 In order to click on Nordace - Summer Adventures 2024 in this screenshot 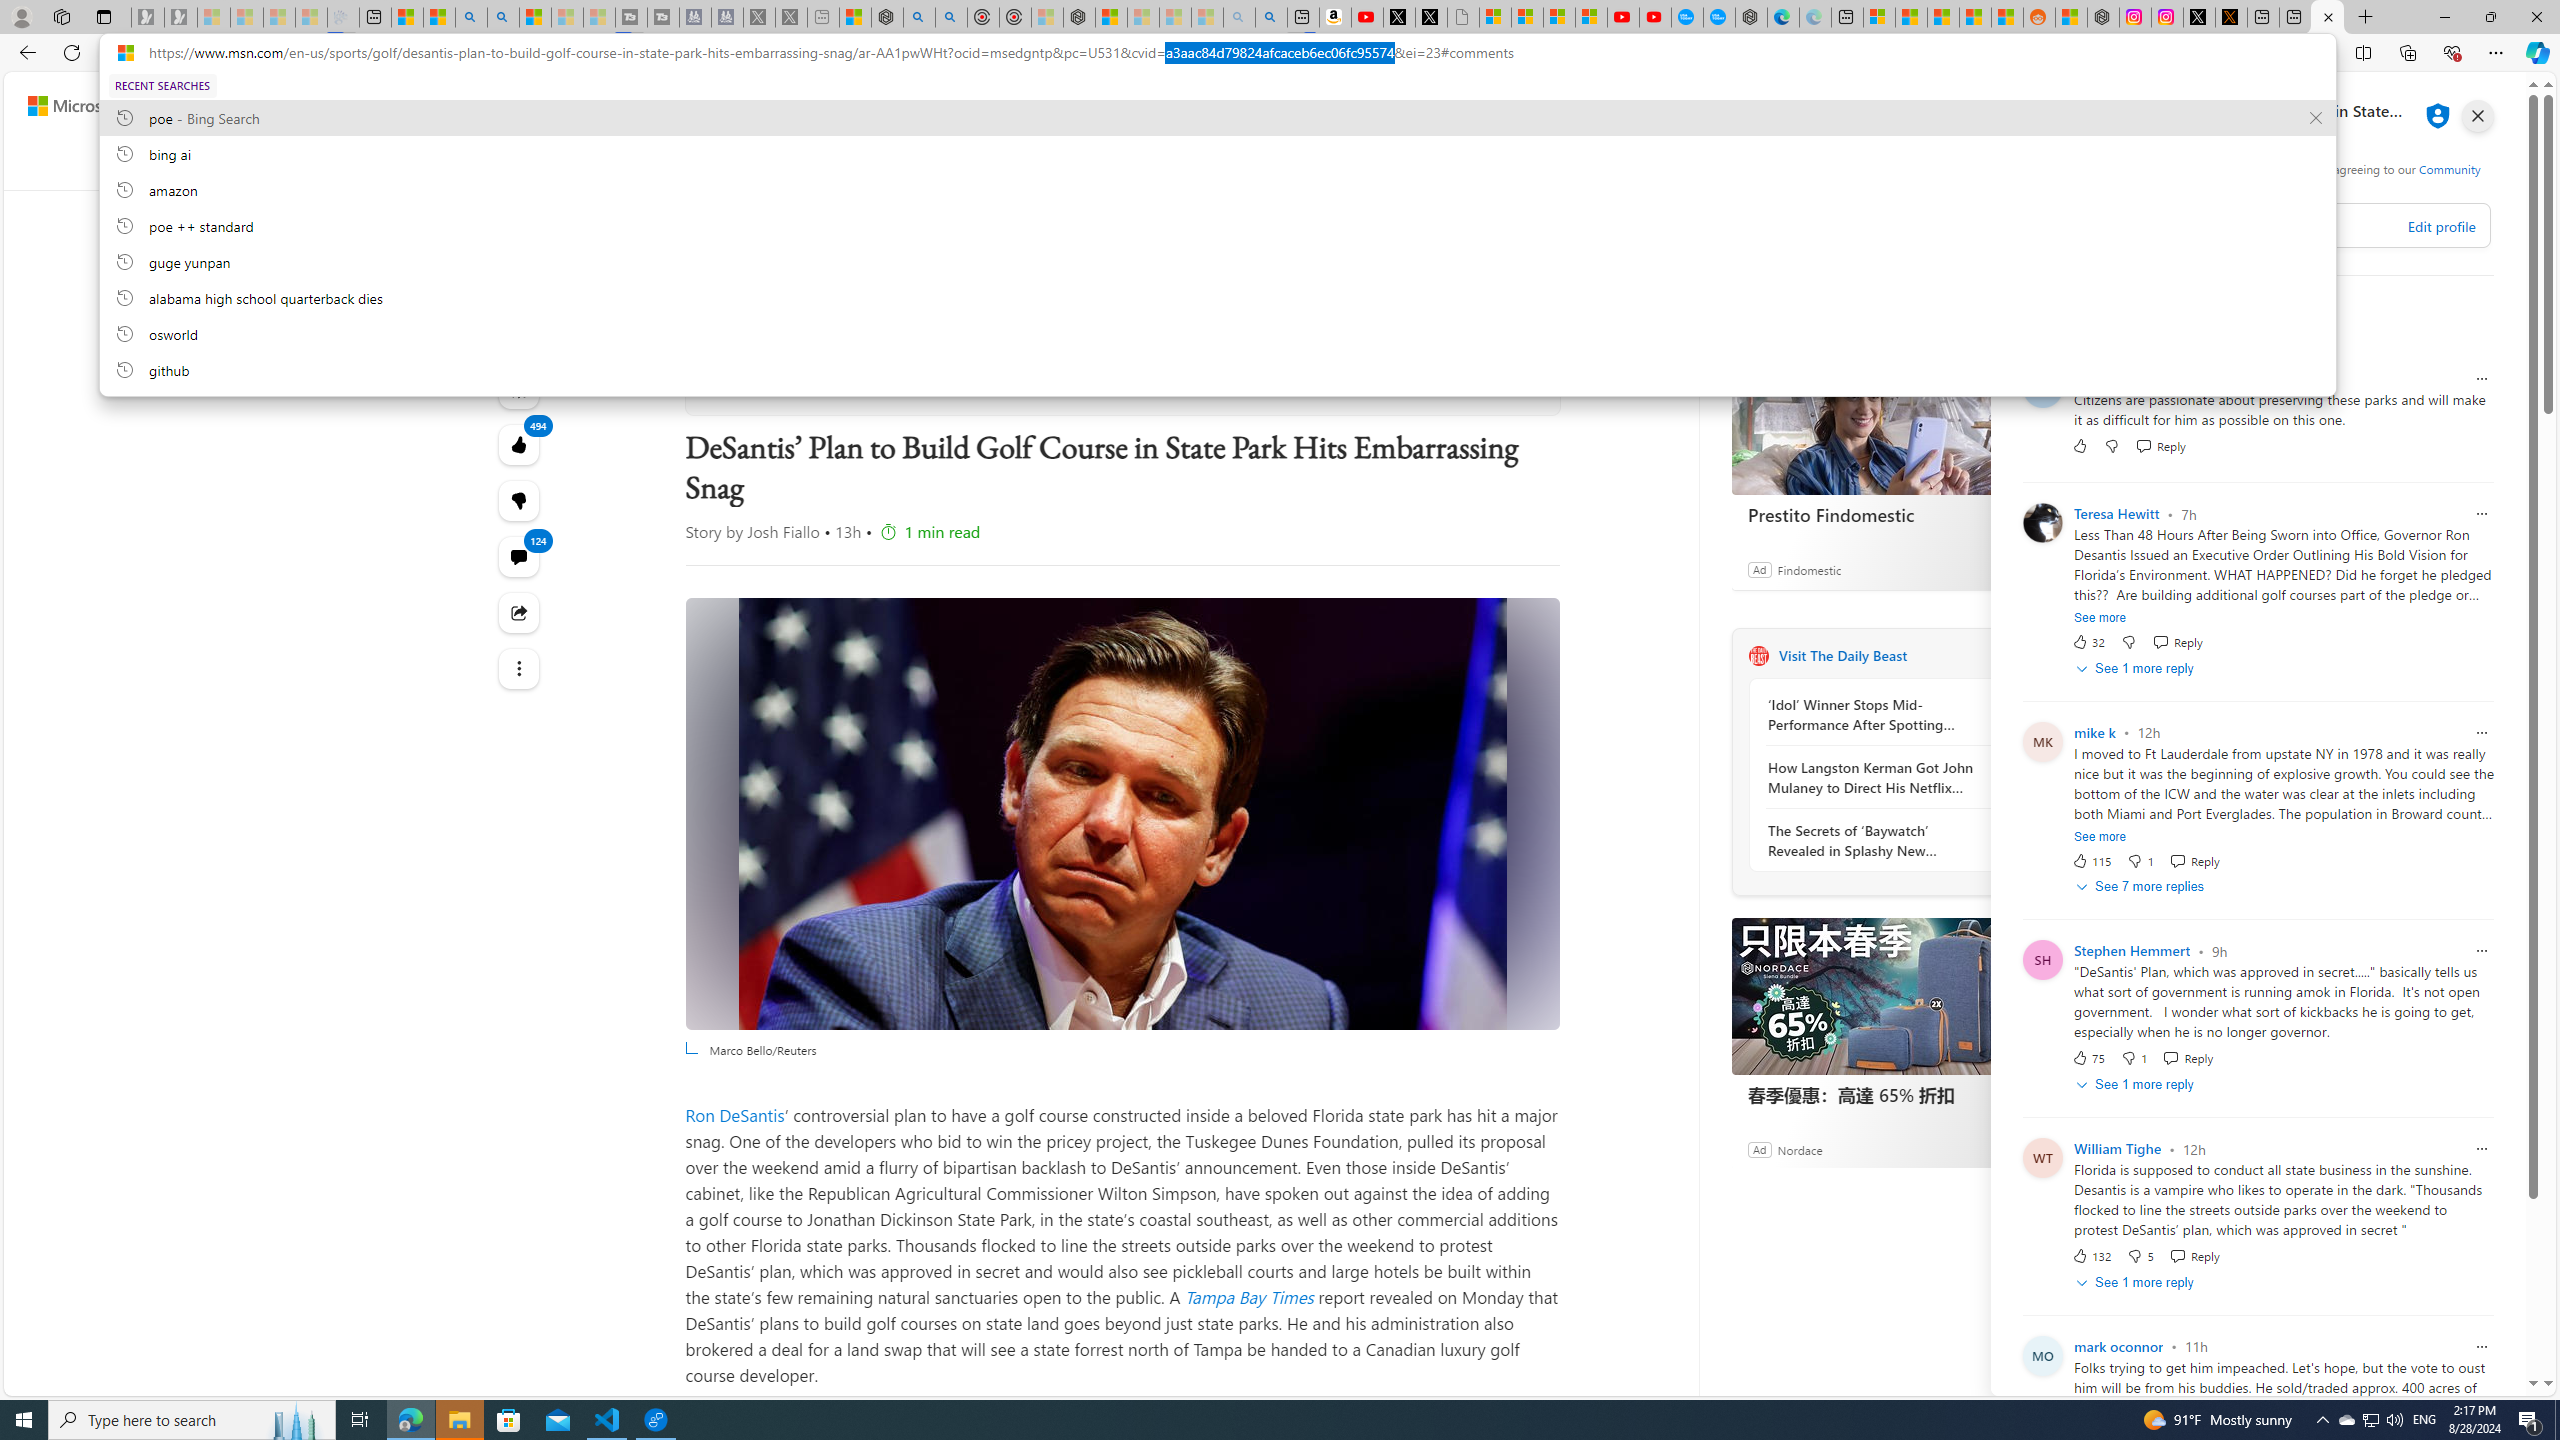, I will do `click(2102, 17)`.